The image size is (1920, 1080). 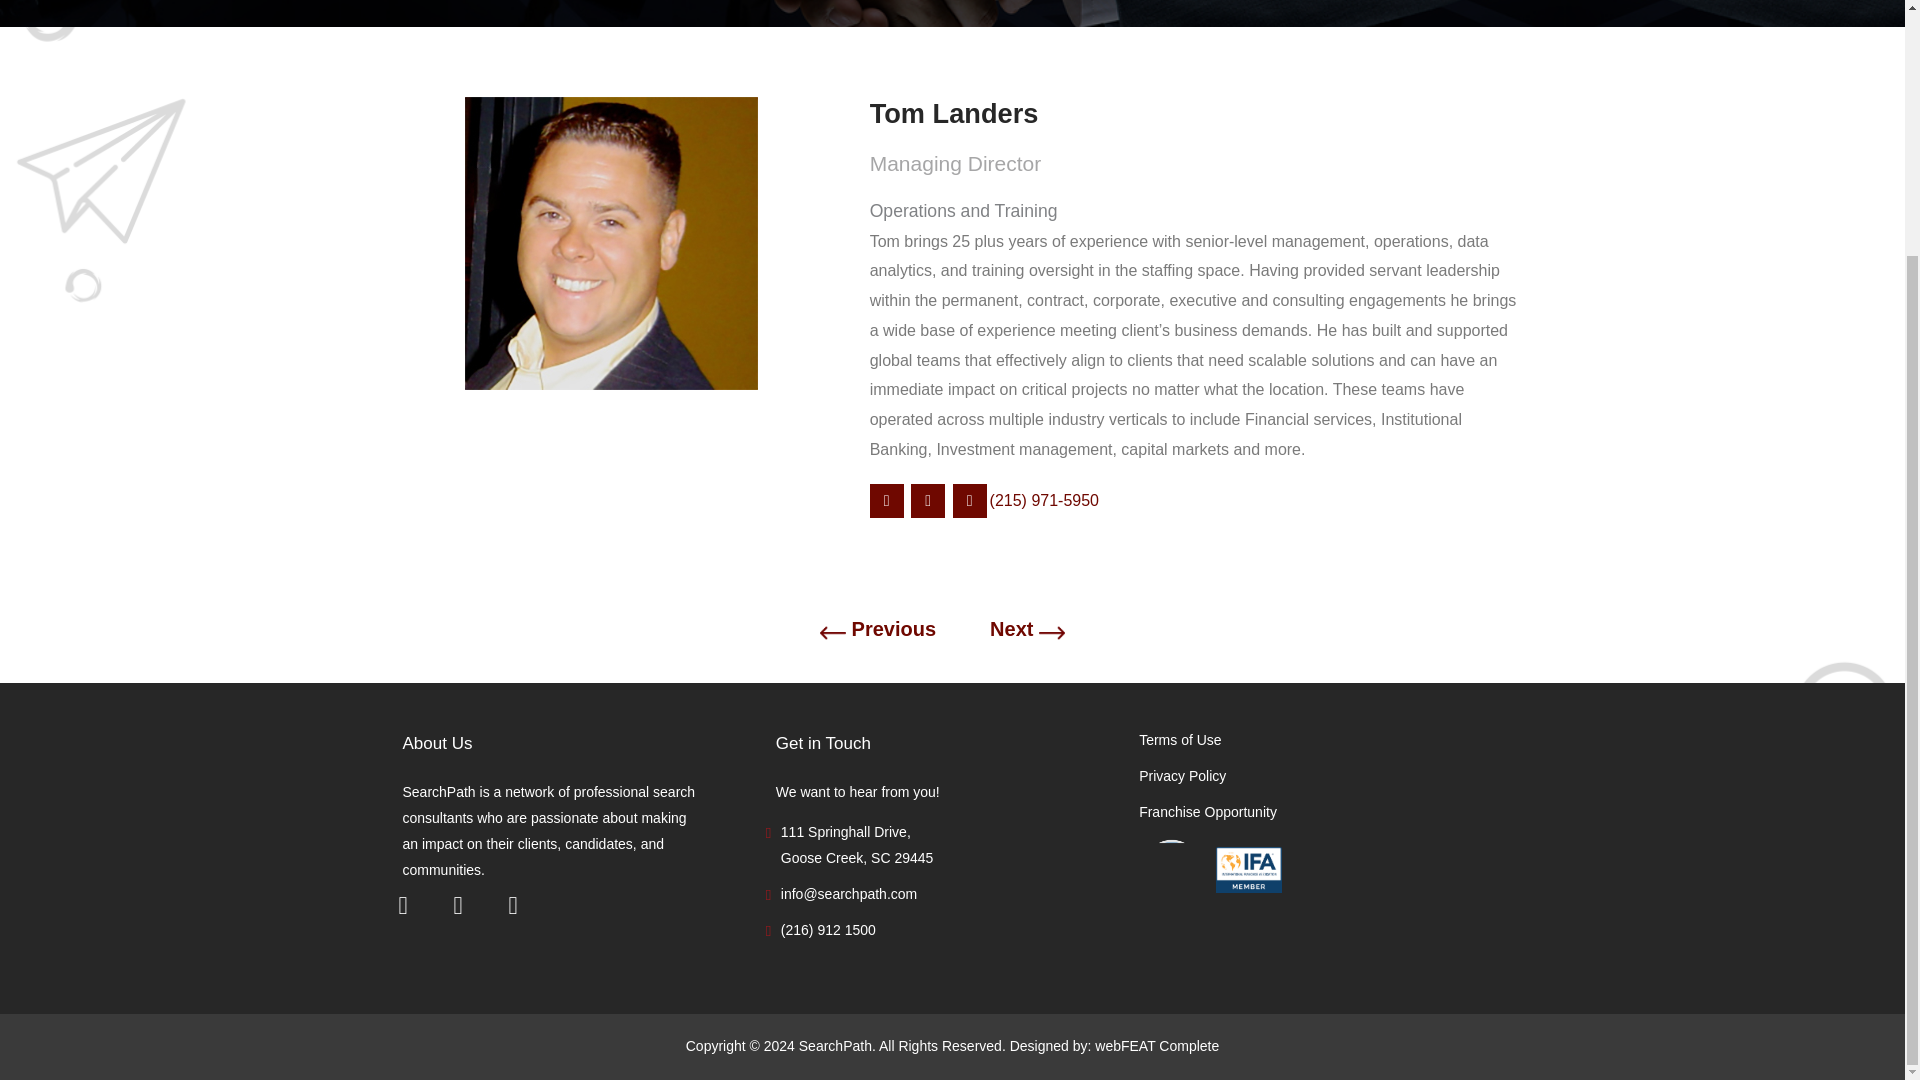 What do you see at coordinates (1012, 629) in the screenshot?
I see `Next` at bounding box center [1012, 629].